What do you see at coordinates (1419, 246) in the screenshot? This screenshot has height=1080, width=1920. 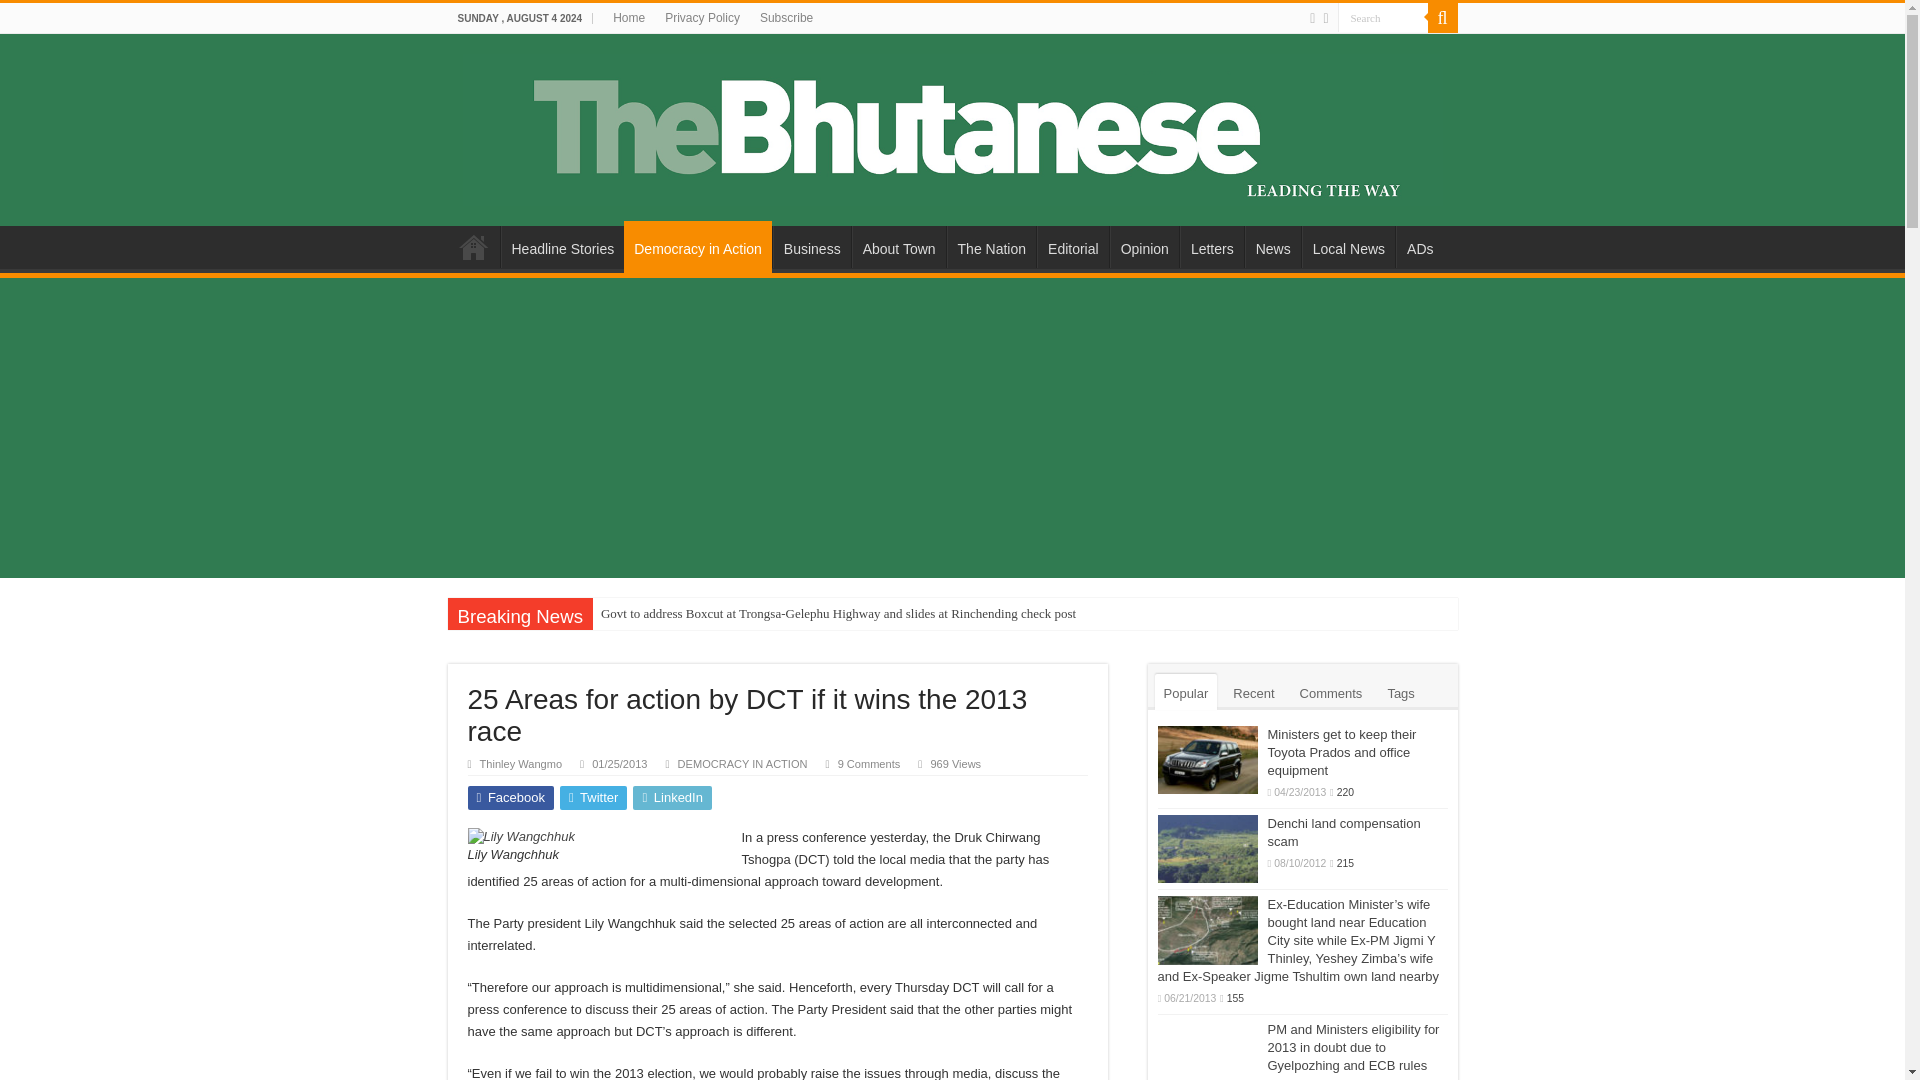 I see `ADs` at bounding box center [1419, 246].